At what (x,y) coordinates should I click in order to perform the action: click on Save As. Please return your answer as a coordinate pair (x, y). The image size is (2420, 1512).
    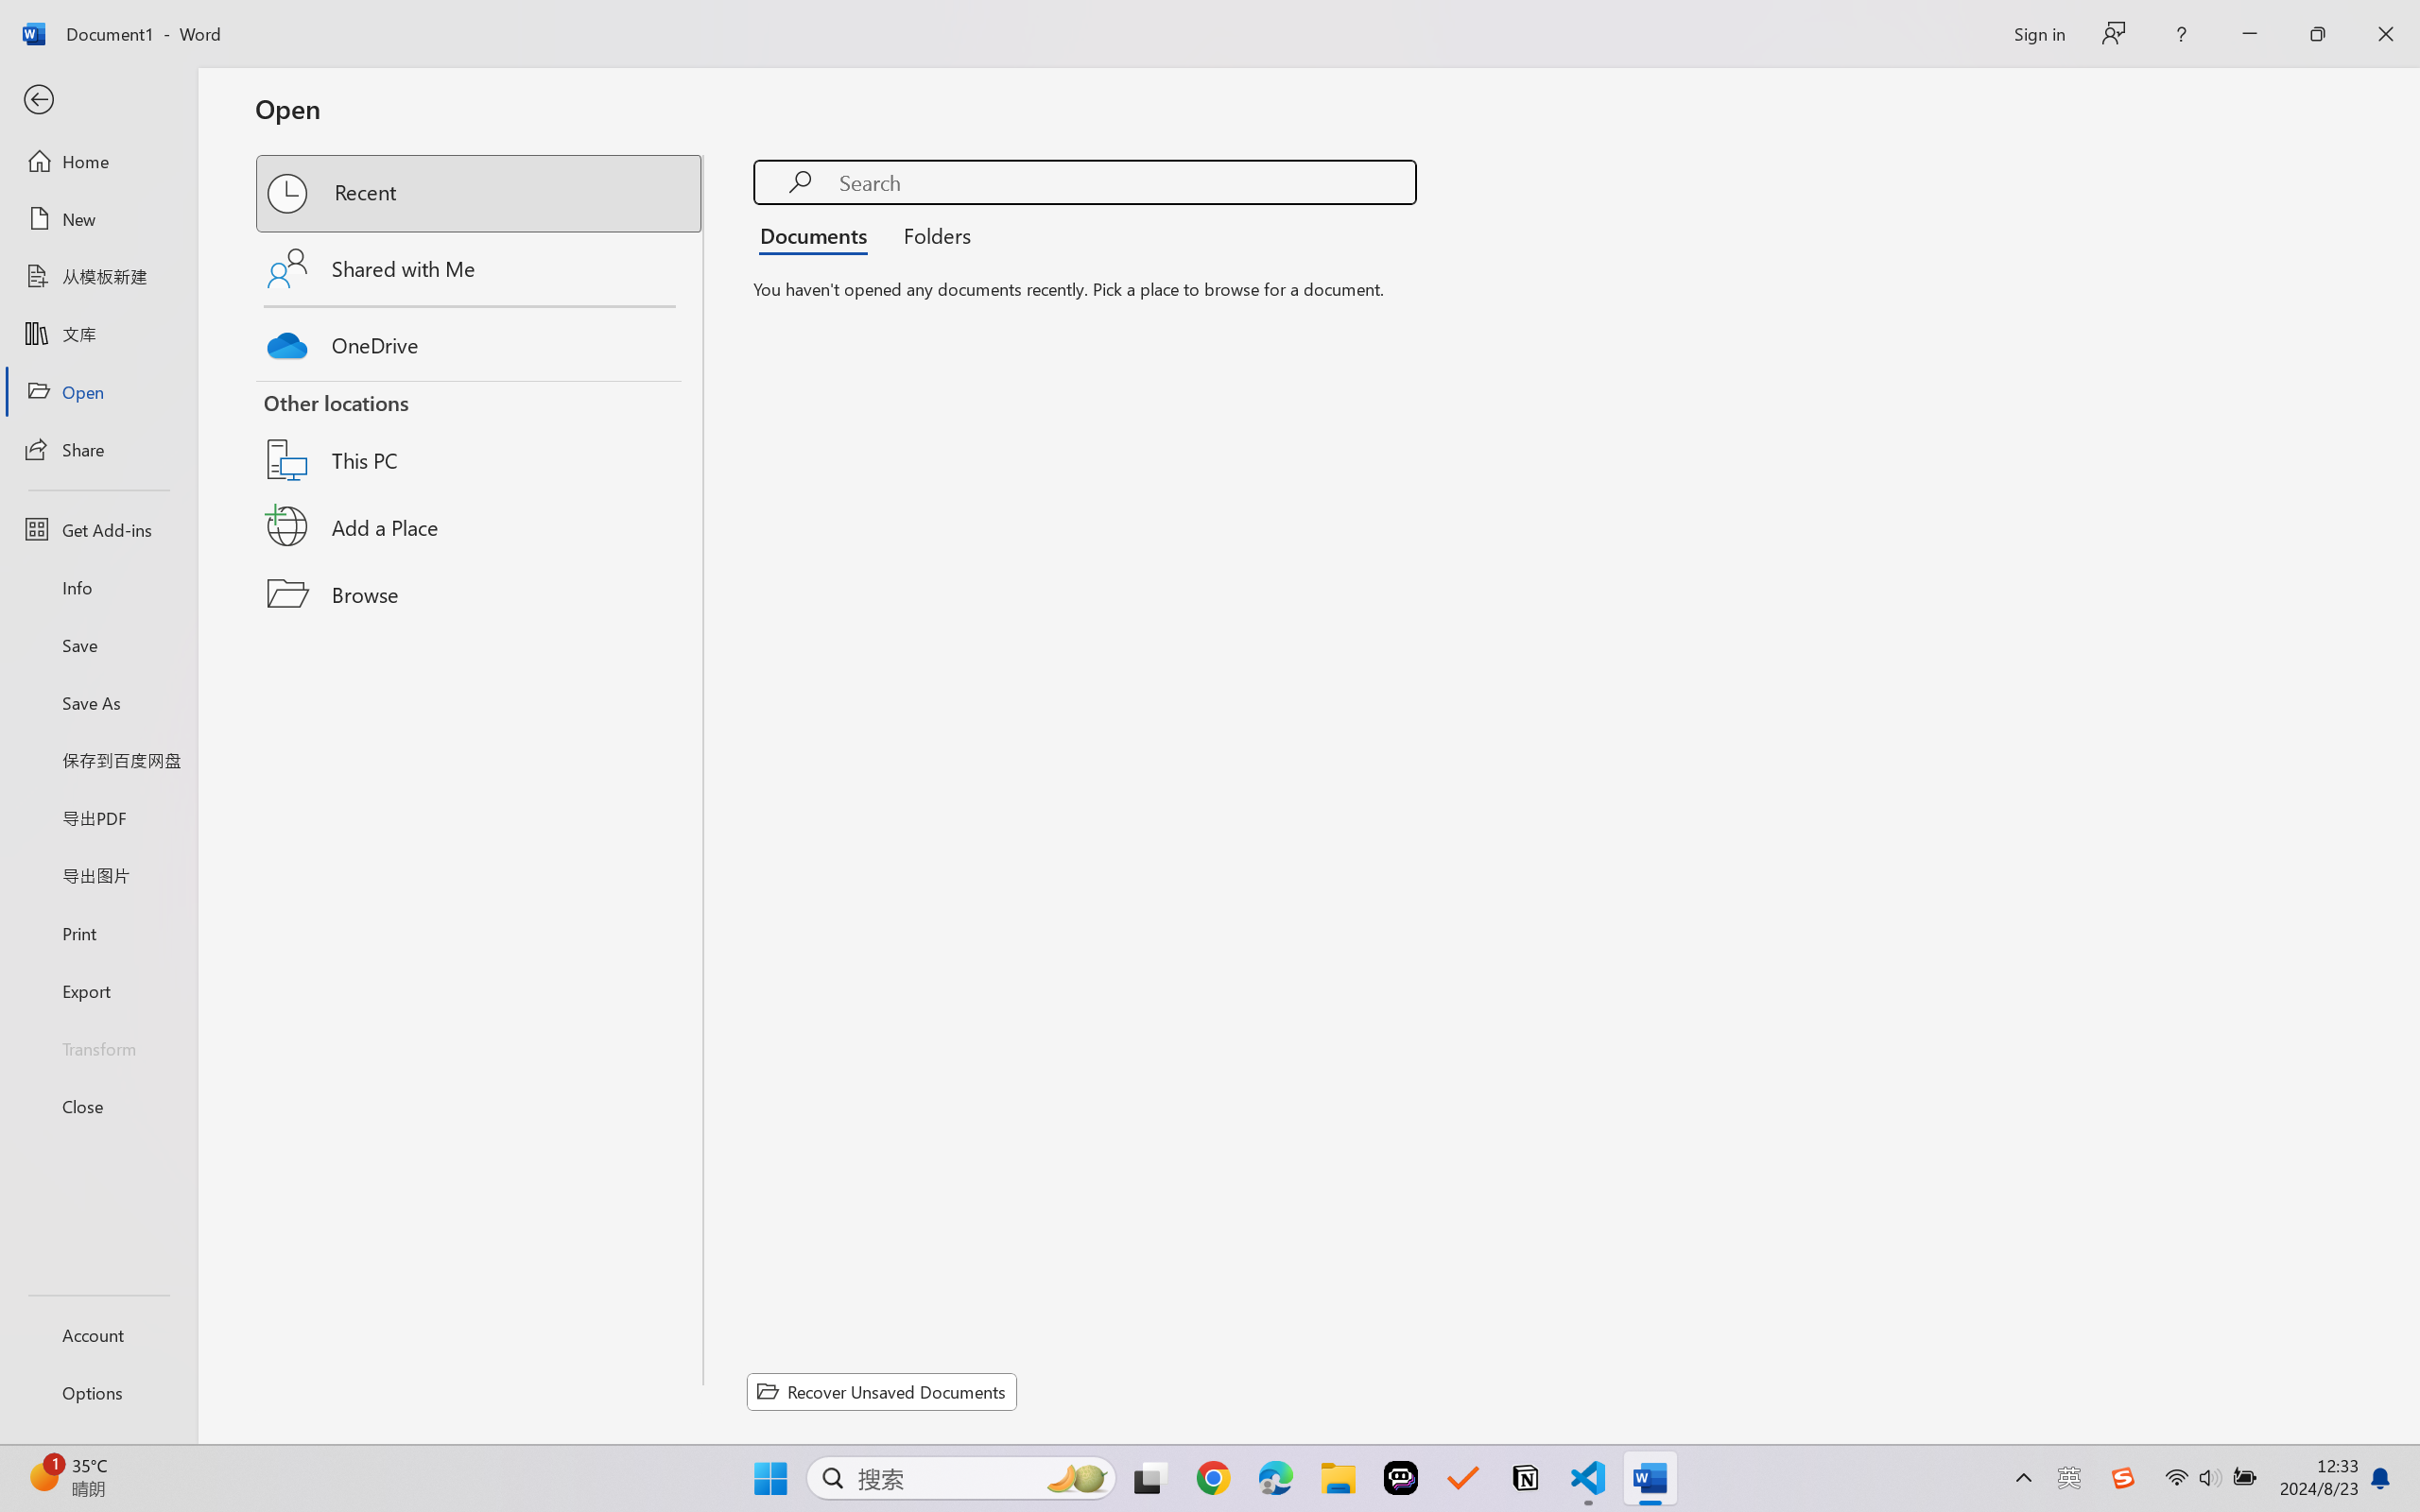
    Looking at the image, I should click on (98, 703).